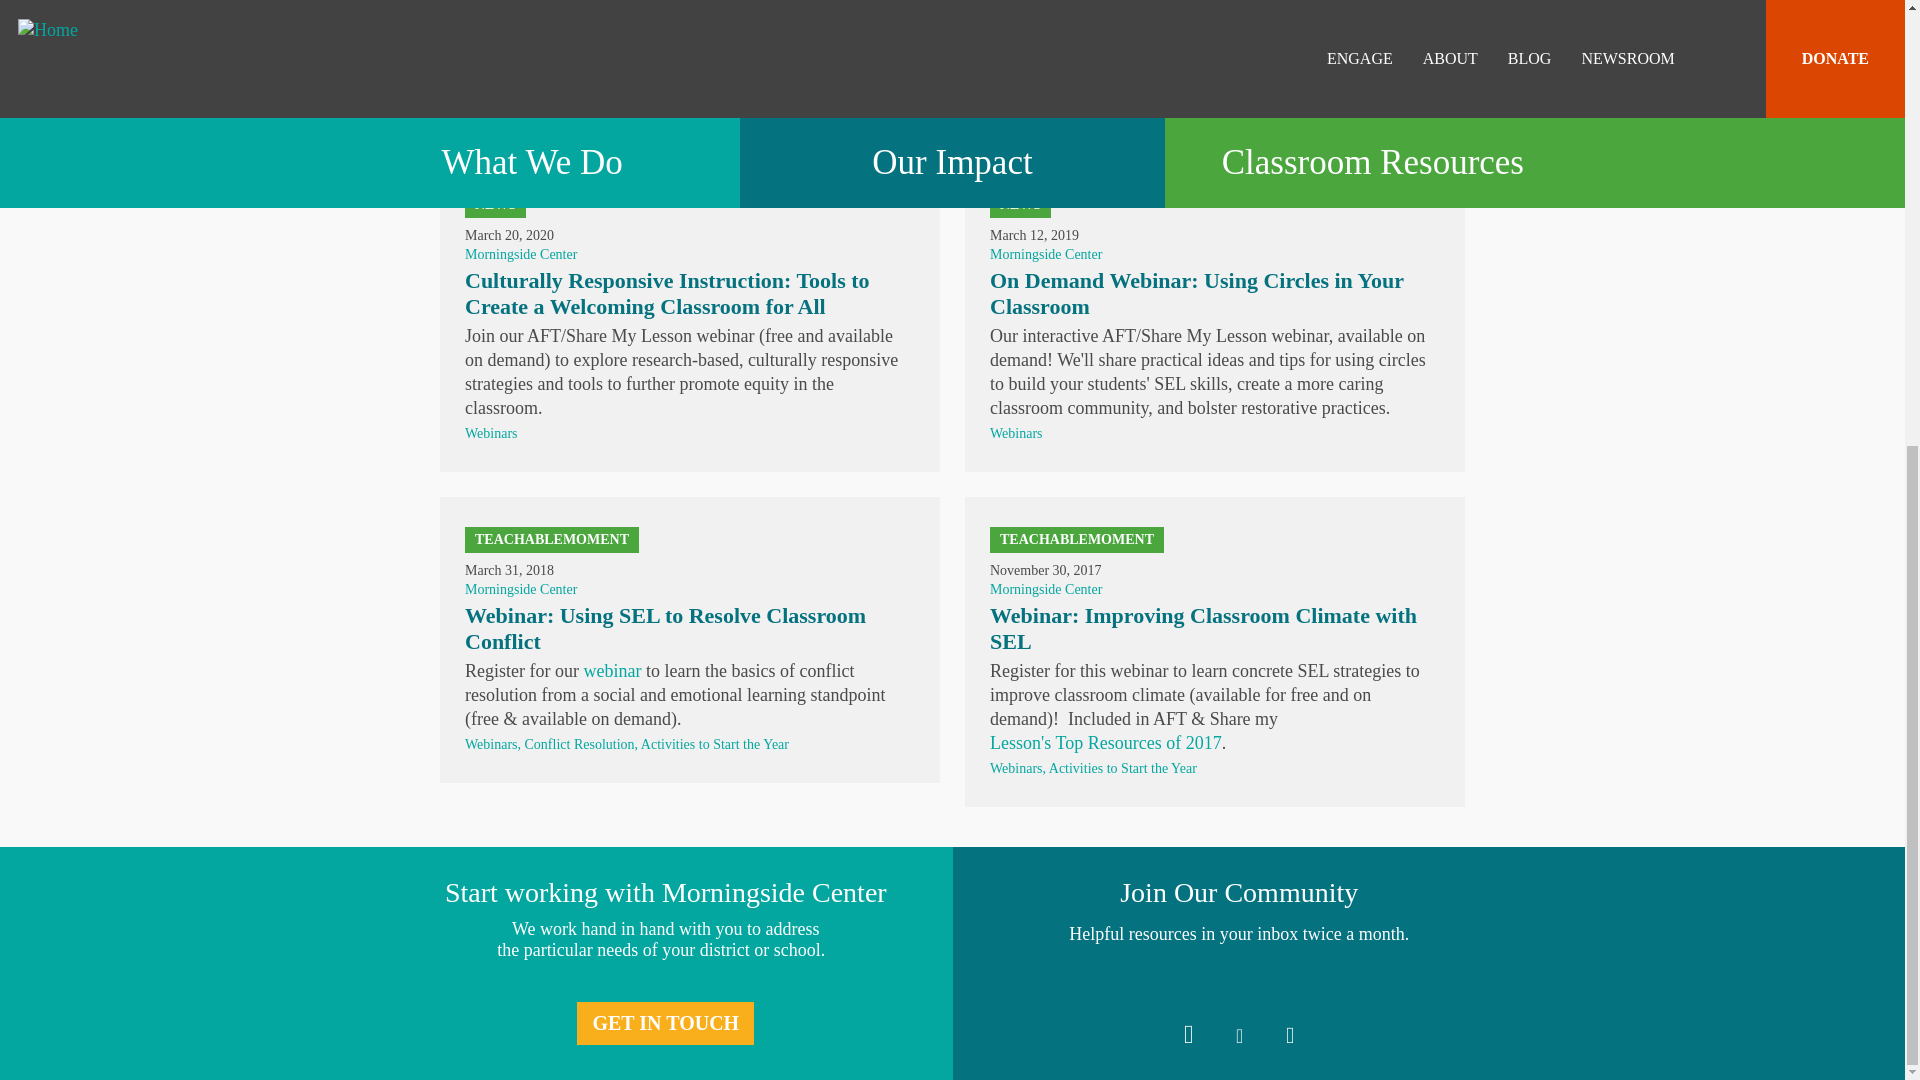  What do you see at coordinates (520, 590) in the screenshot?
I see `Morningside Center` at bounding box center [520, 590].